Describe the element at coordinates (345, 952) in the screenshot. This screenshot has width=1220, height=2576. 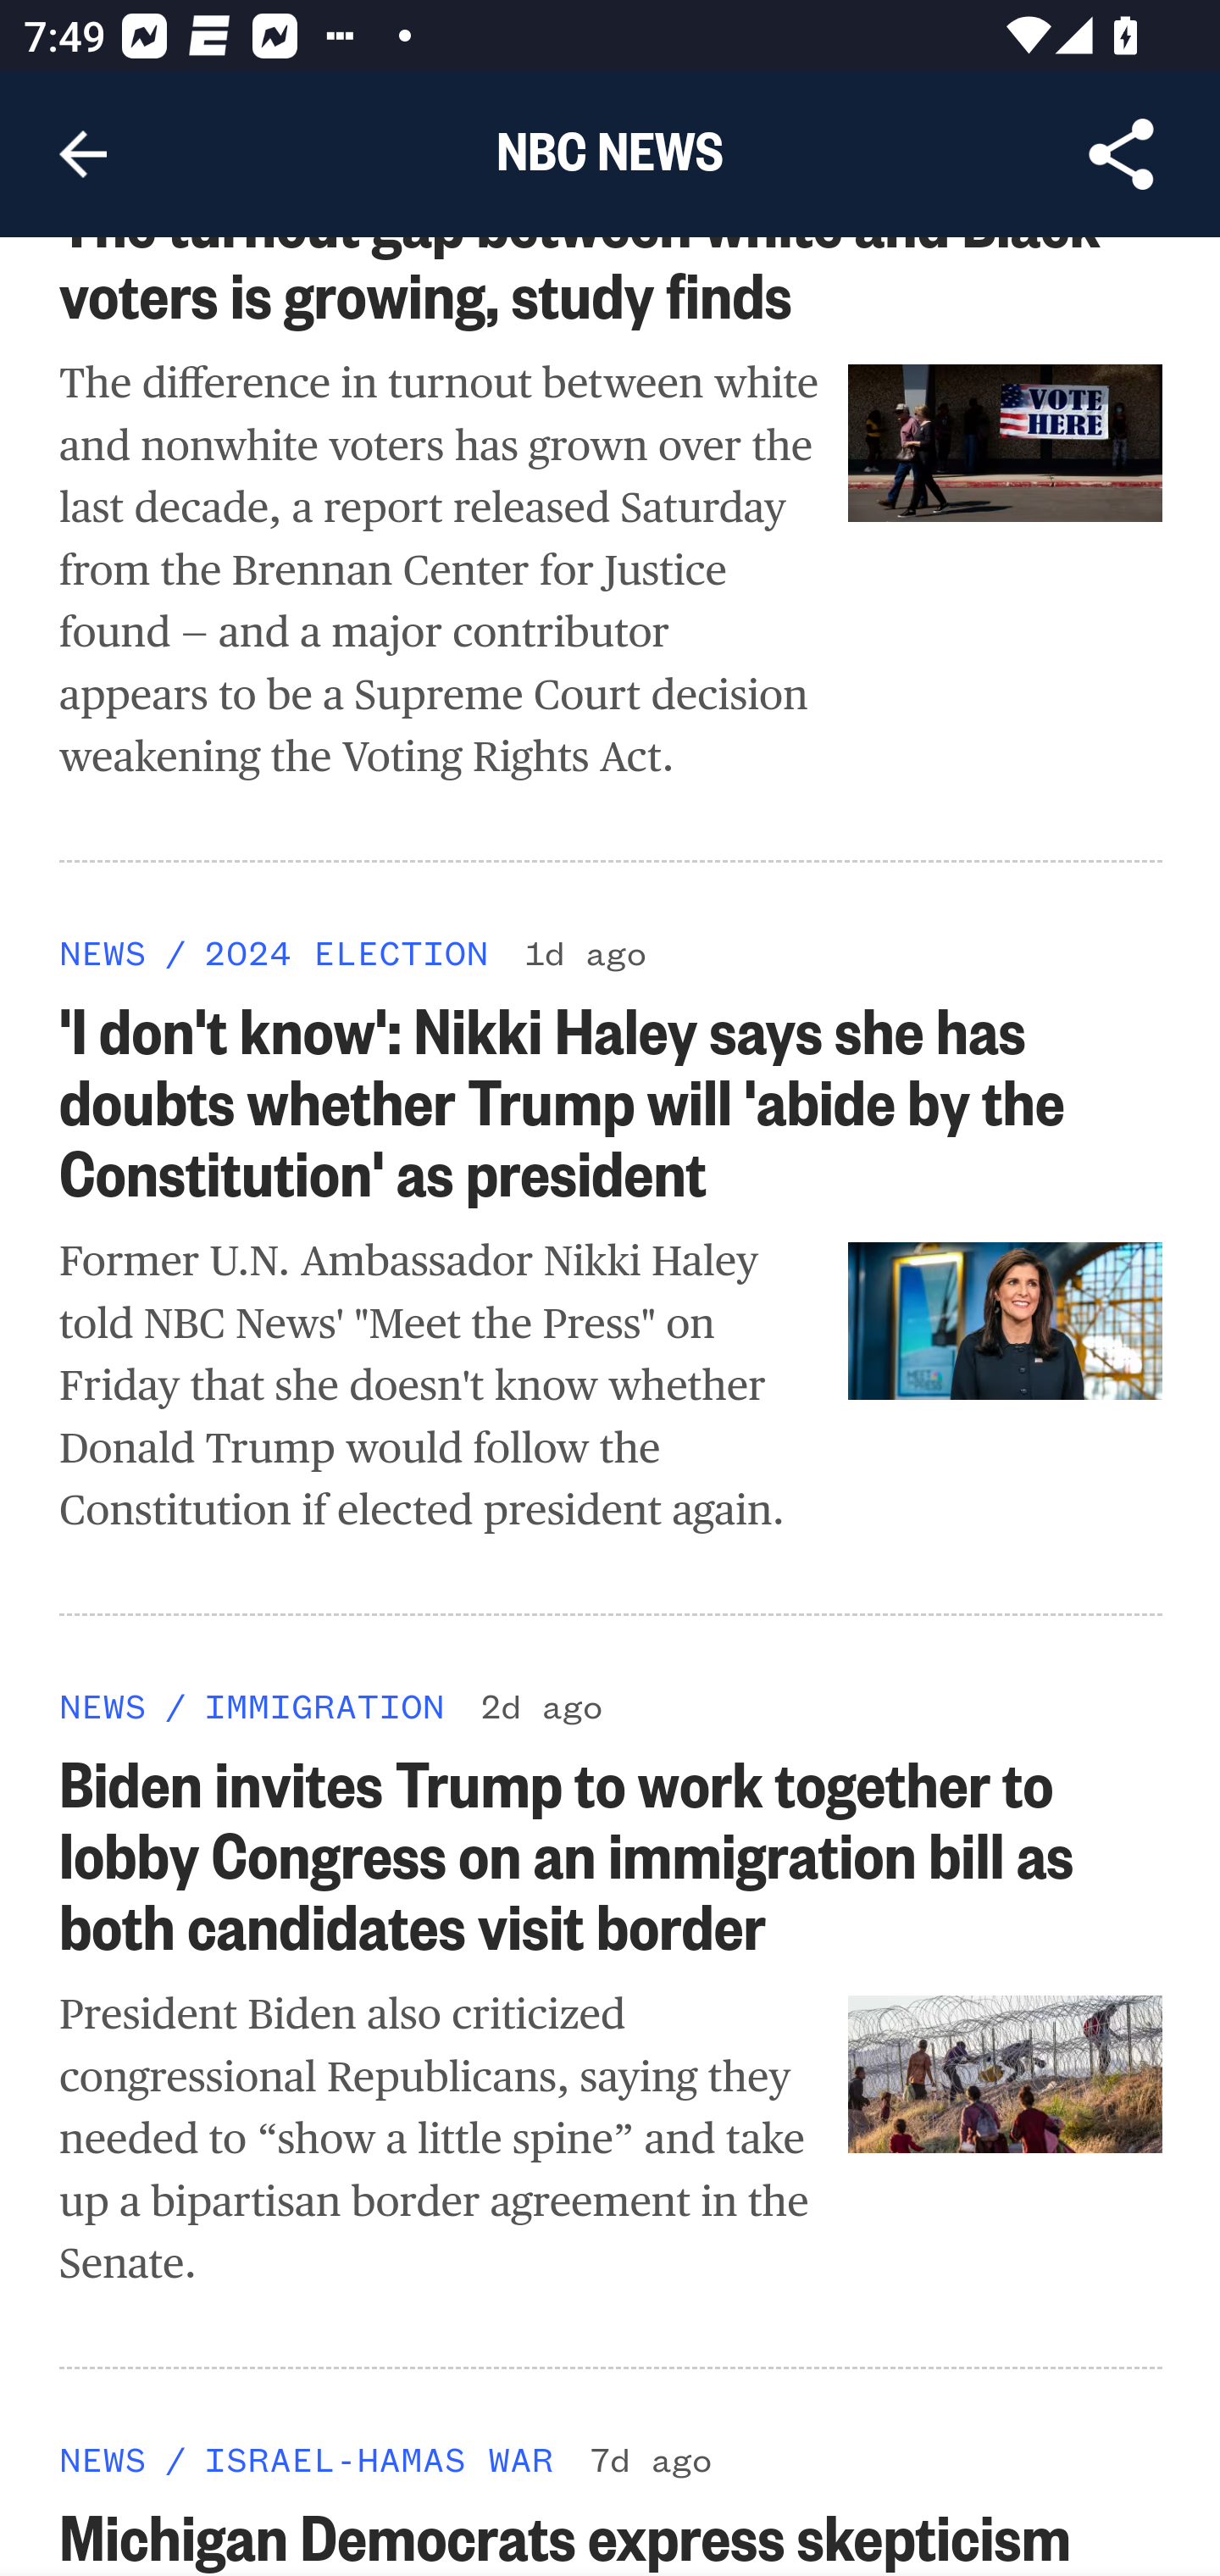
I see `2024 ELECTION 2024 ELECTION 2024 ELECTION` at that location.